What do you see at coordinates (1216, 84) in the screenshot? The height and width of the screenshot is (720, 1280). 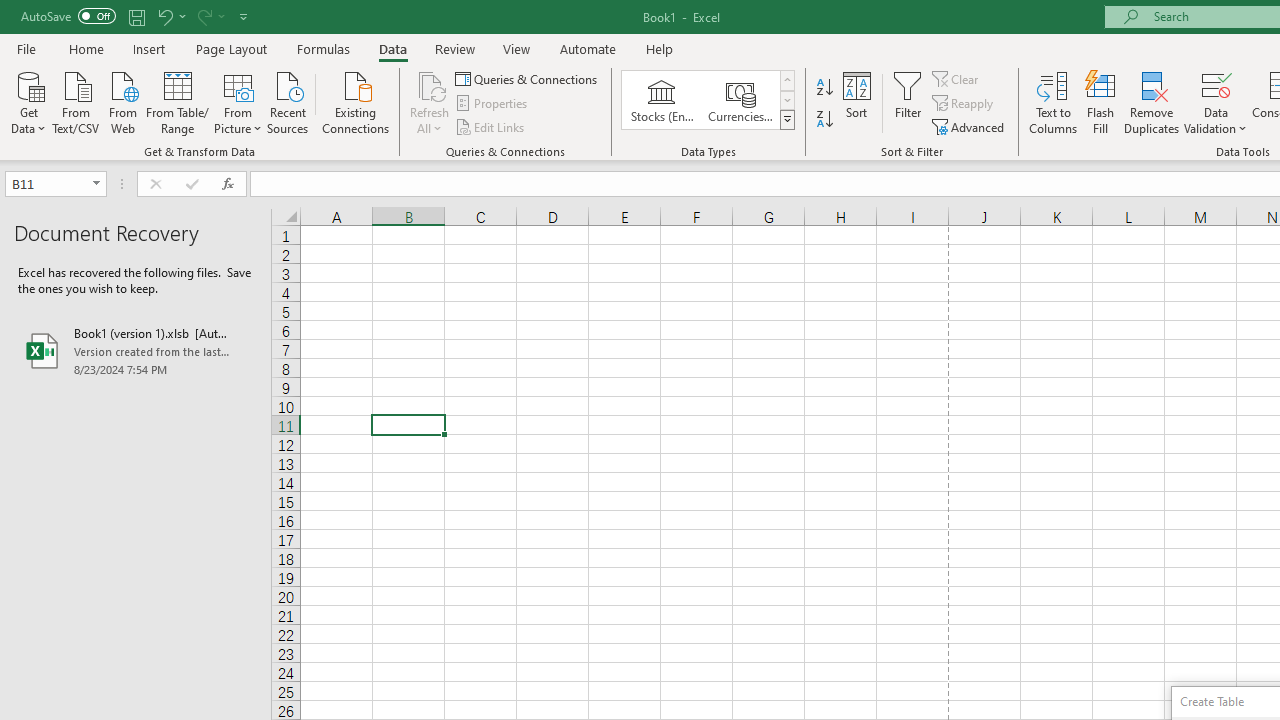 I see `Data Validation...` at bounding box center [1216, 84].